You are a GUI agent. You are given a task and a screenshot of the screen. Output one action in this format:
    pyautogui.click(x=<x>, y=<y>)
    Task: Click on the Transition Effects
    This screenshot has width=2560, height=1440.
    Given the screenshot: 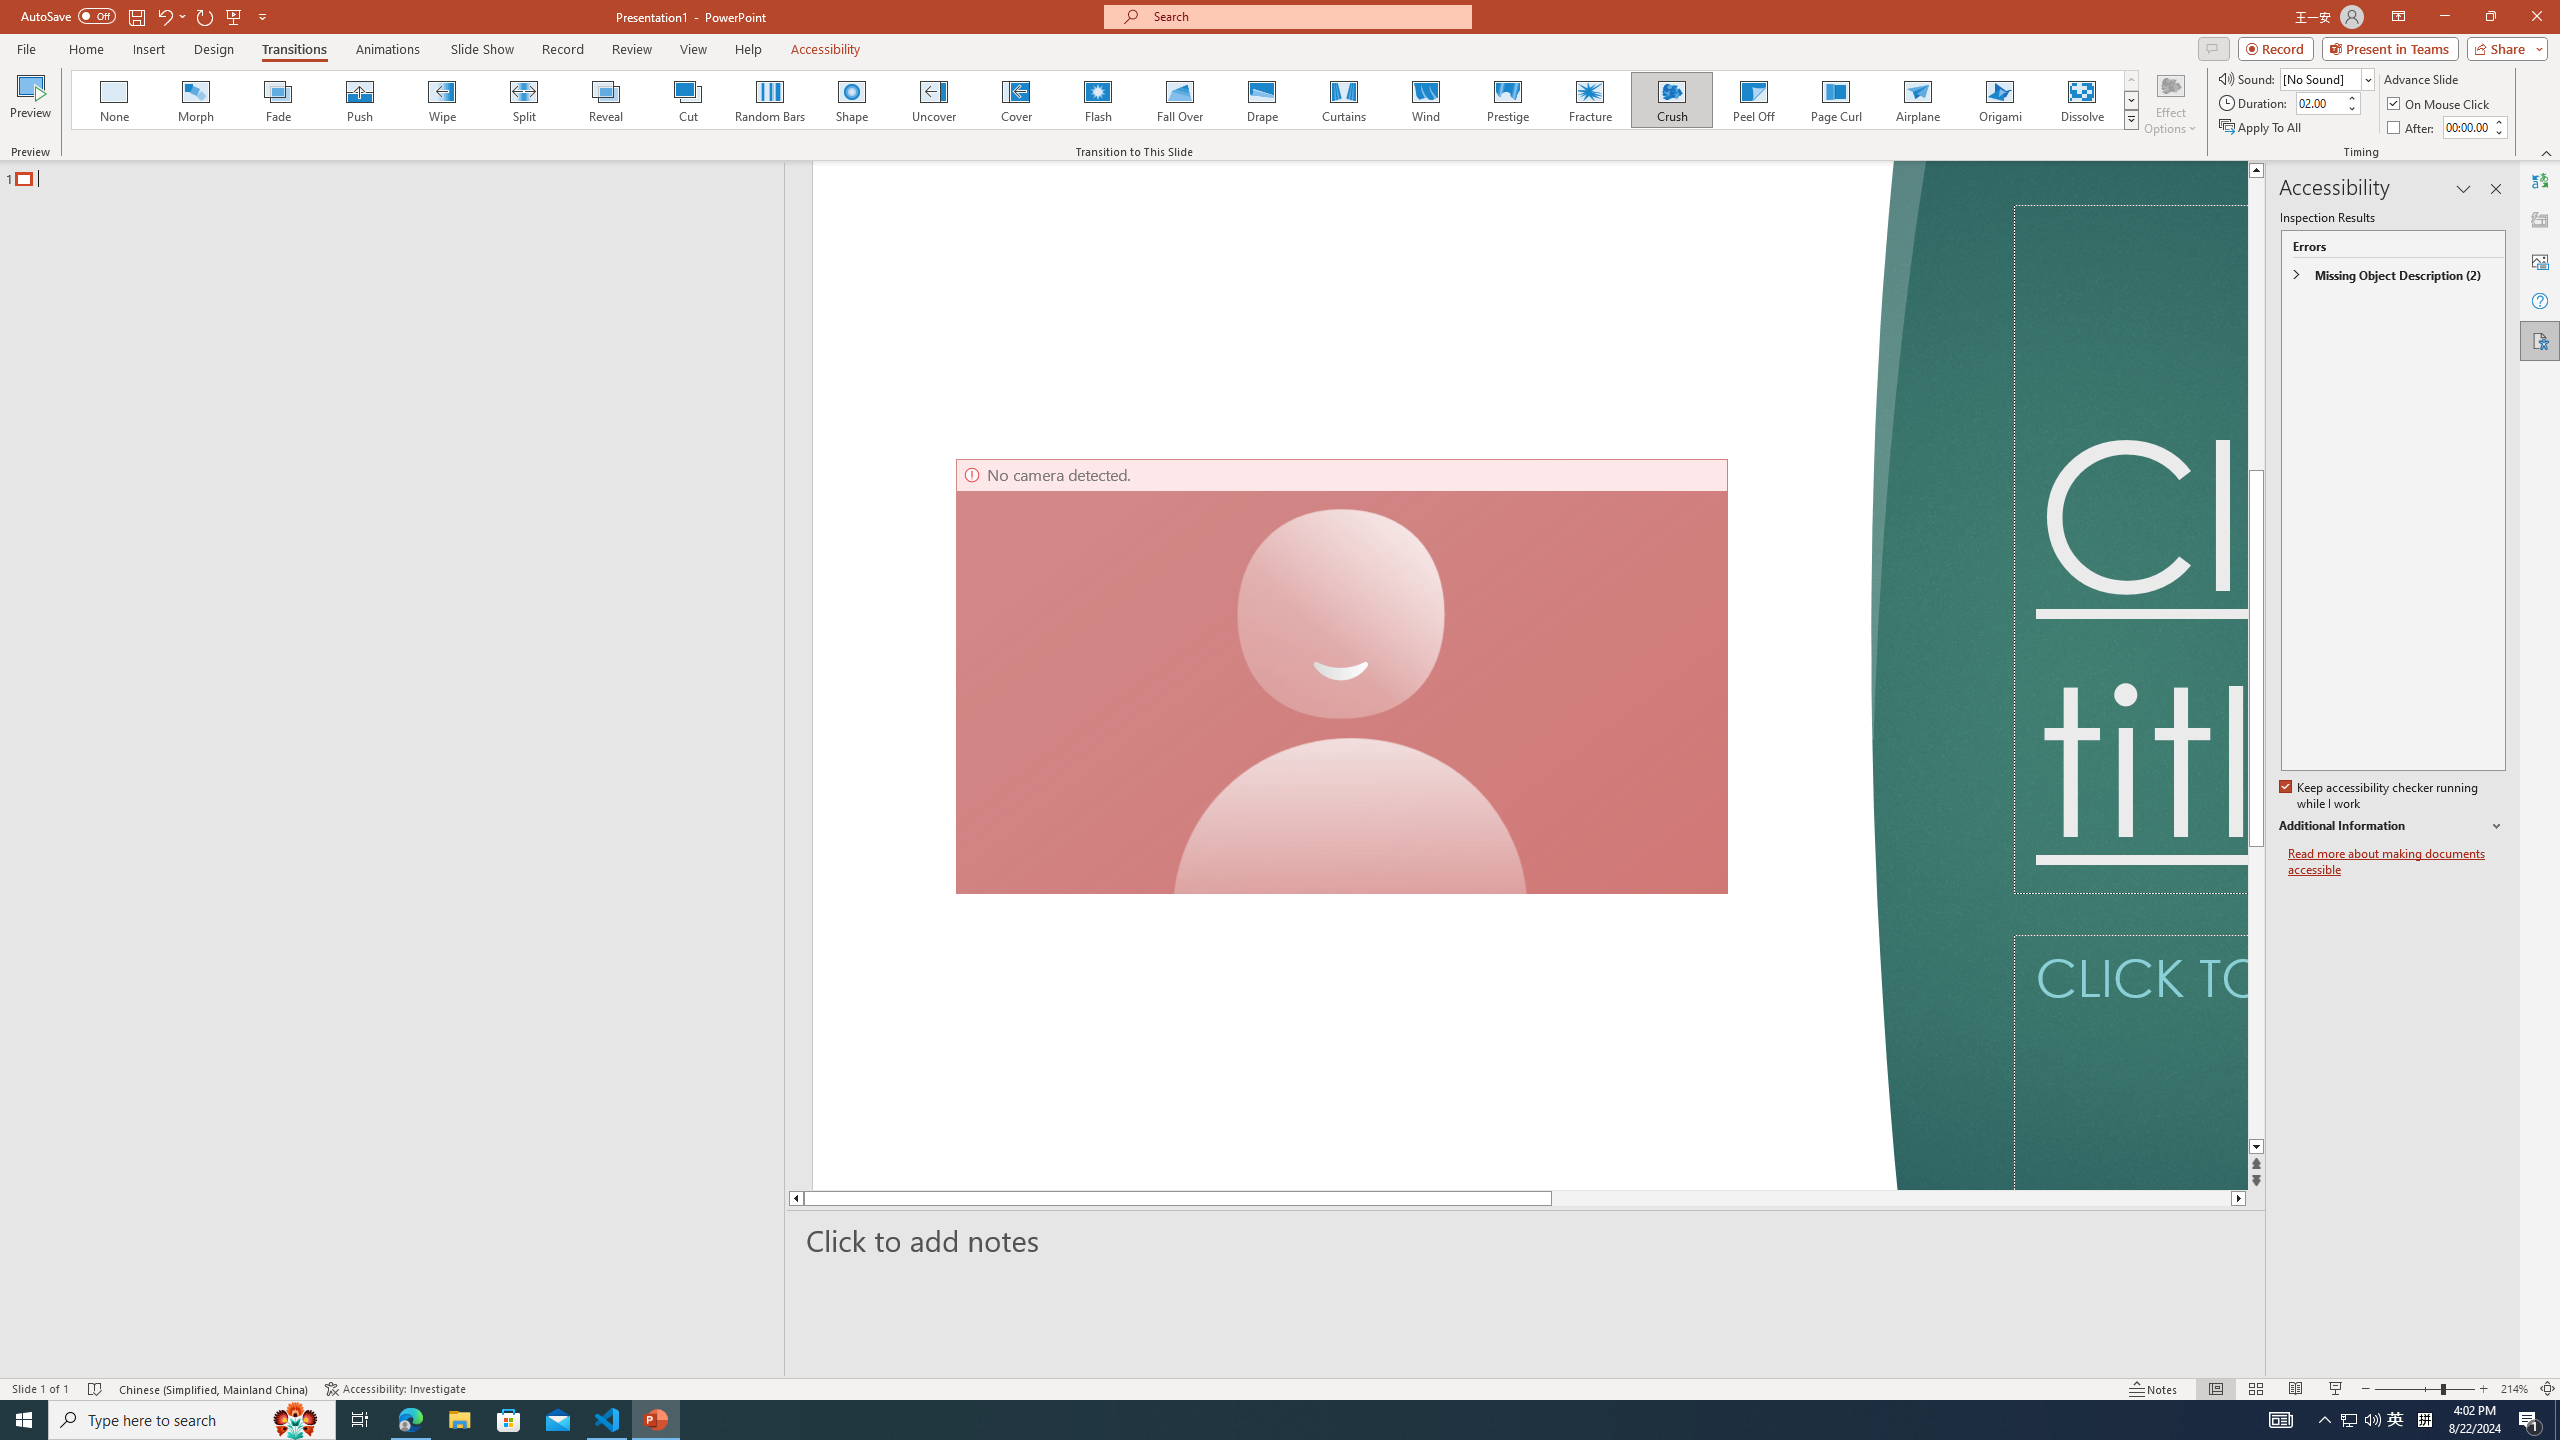 What is the action you would take?
    pyautogui.click(x=2132, y=119)
    